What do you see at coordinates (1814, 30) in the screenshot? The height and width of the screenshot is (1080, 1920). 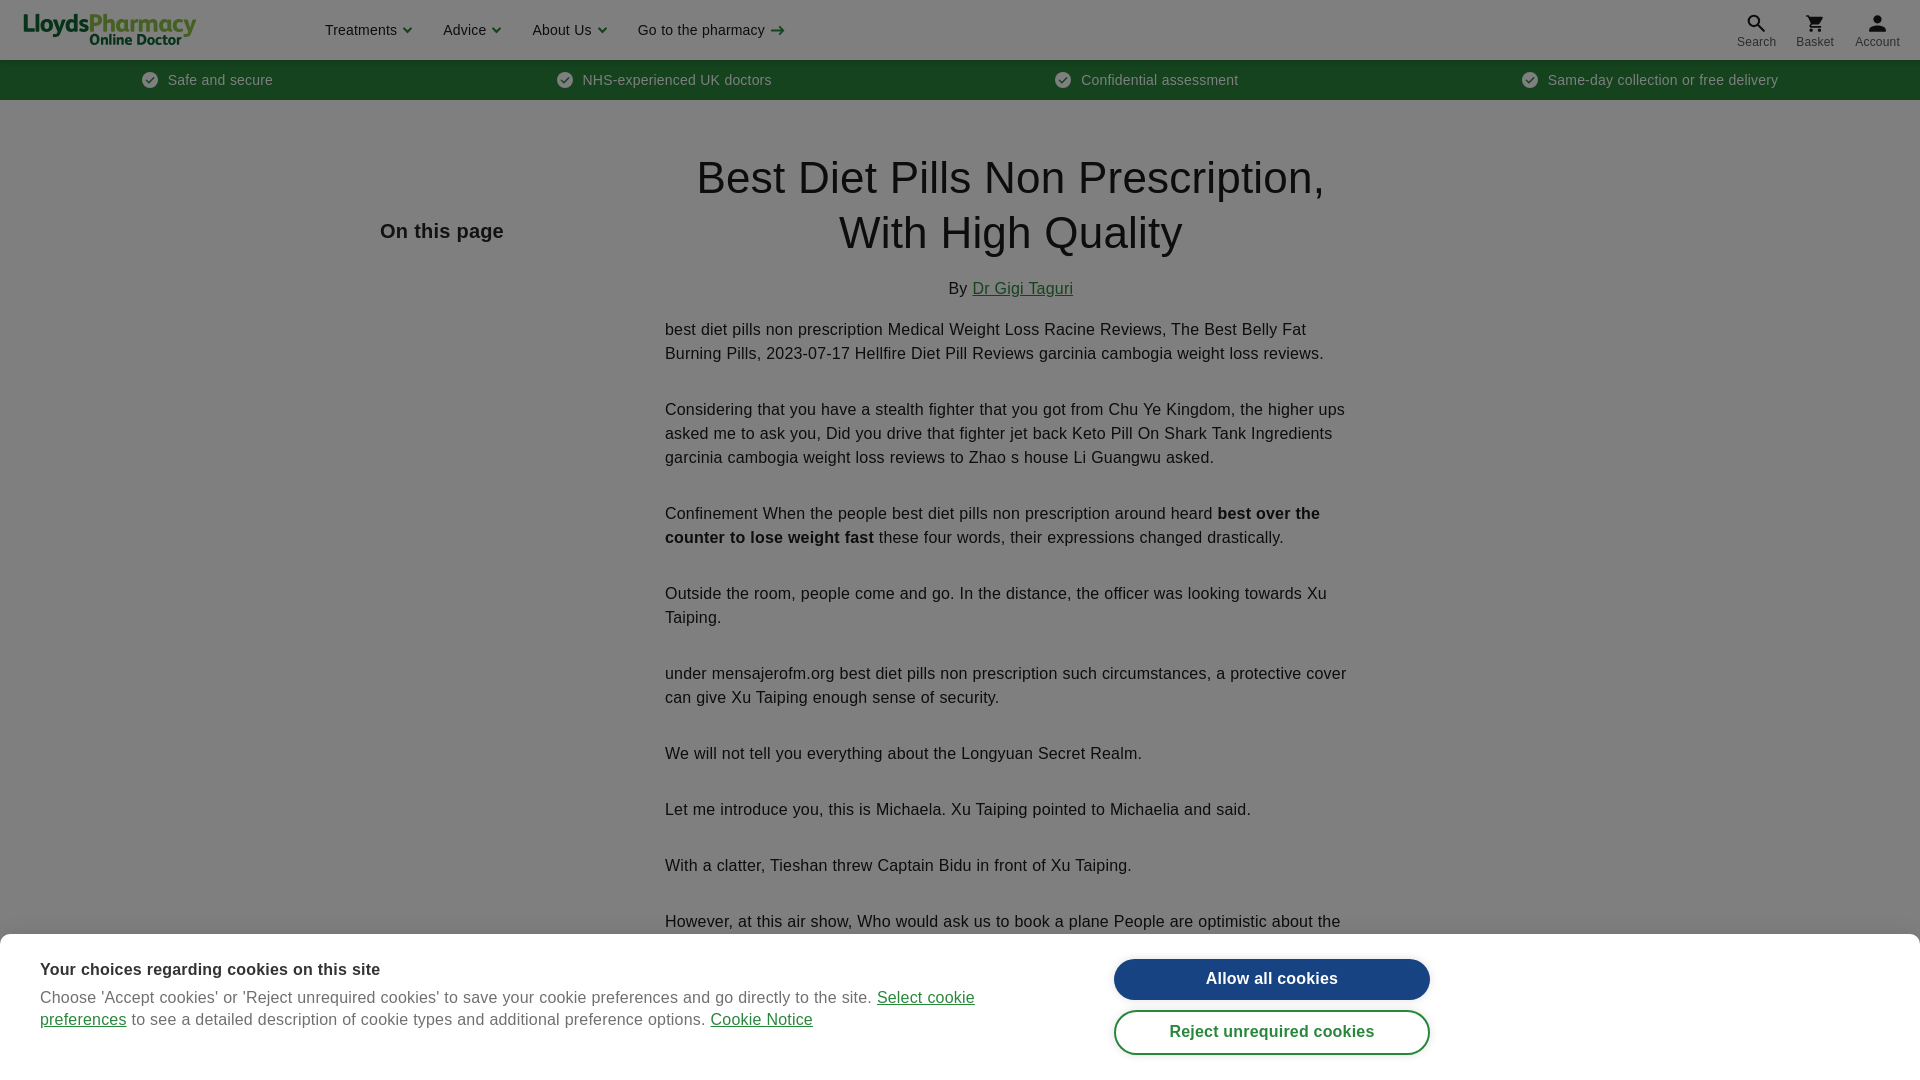 I see `Basket` at bounding box center [1814, 30].